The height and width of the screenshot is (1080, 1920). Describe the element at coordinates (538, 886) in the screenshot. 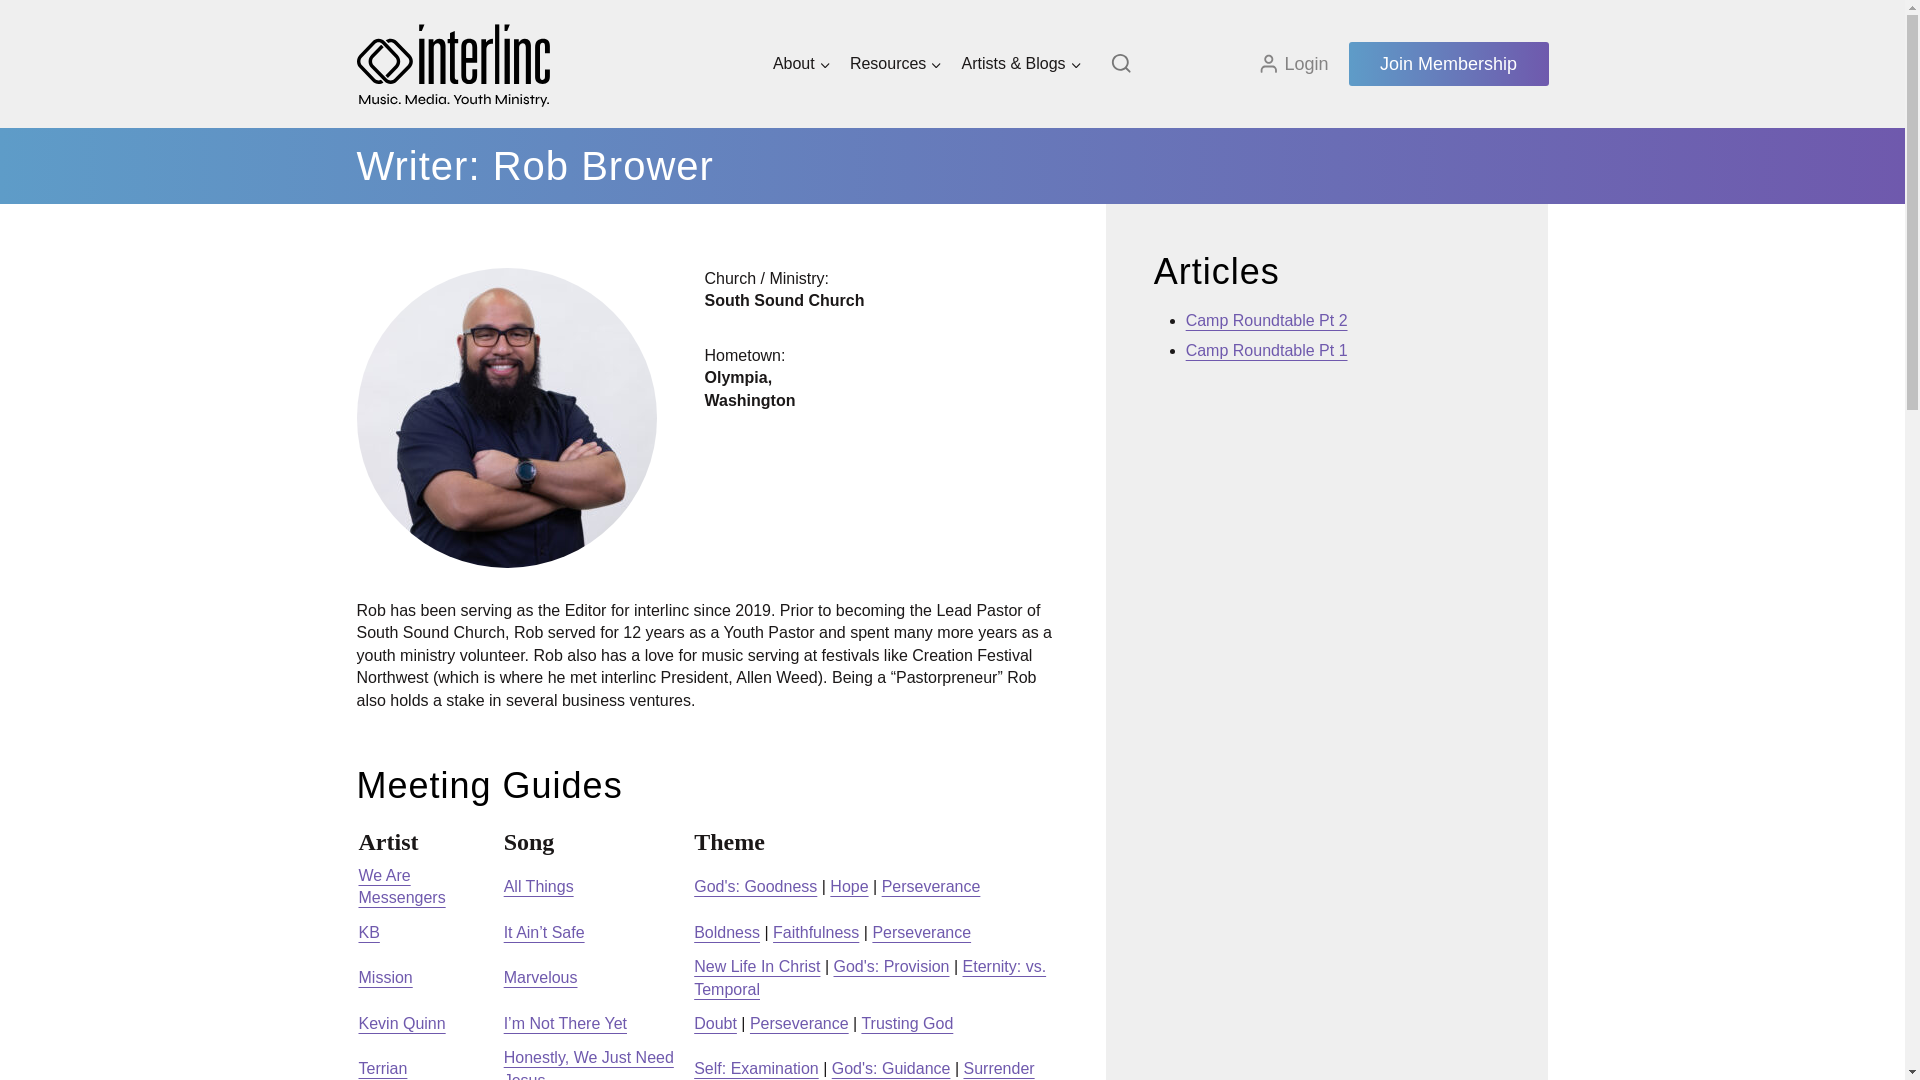

I see `All Things` at that location.